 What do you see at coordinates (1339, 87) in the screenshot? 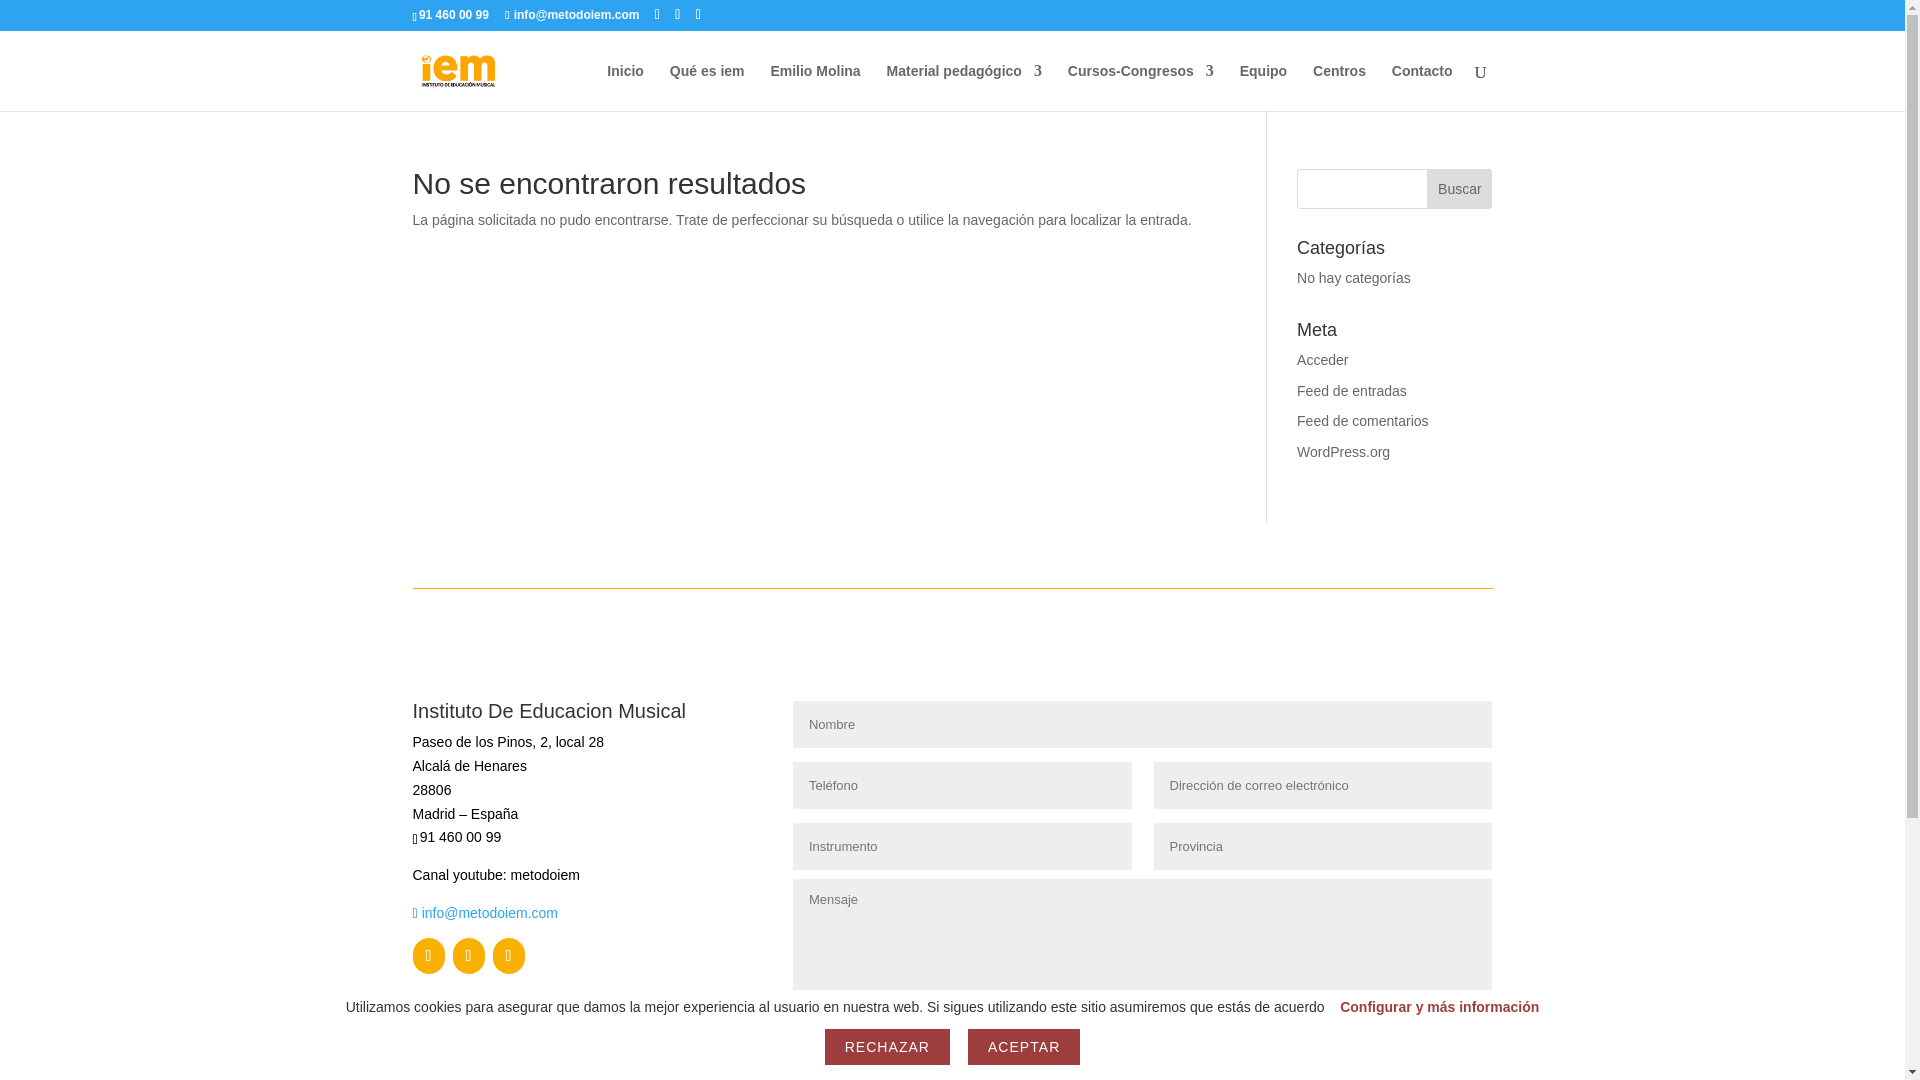
I see `Centros` at bounding box center [1339, 87].